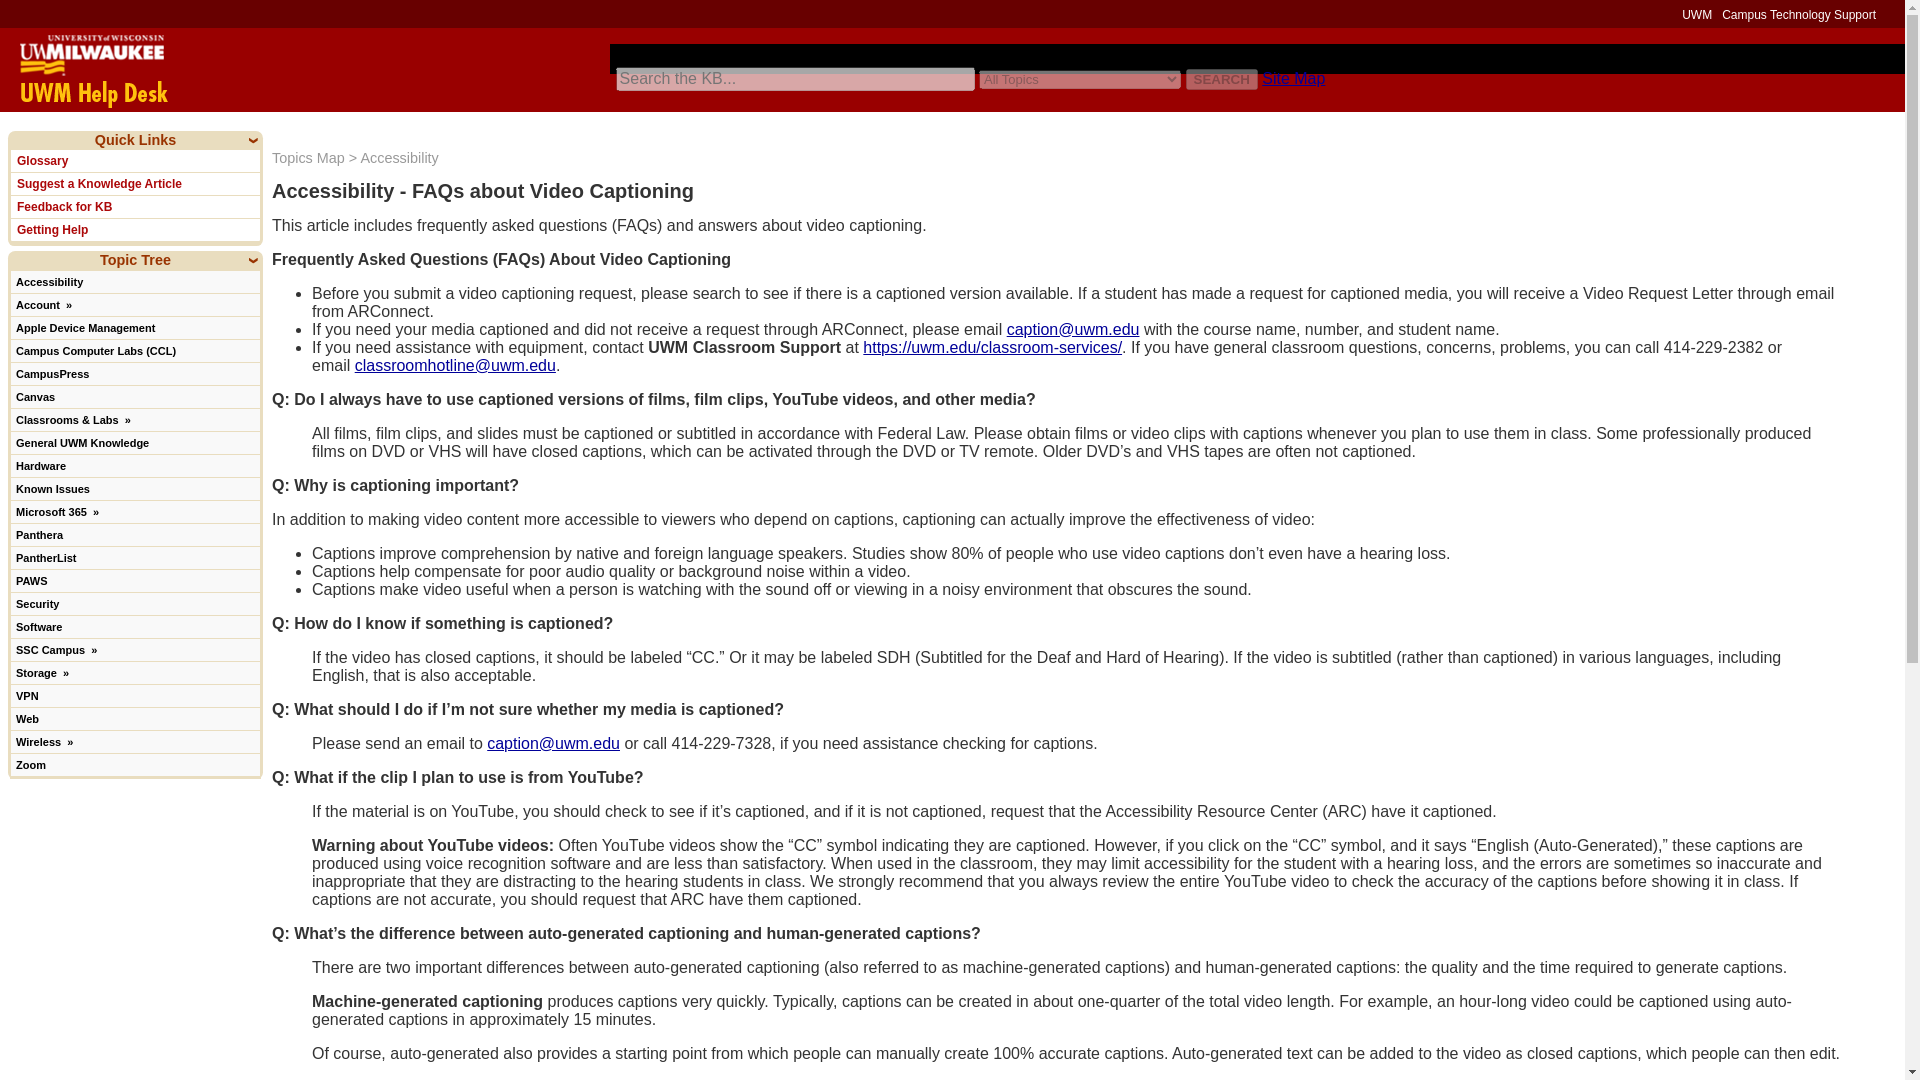 This screenshot has height=1080, width=1920. What do you see at coordinates (135, 206) in the screenshot?
I see `Feedback for KB` at bounding box center [135, 206].